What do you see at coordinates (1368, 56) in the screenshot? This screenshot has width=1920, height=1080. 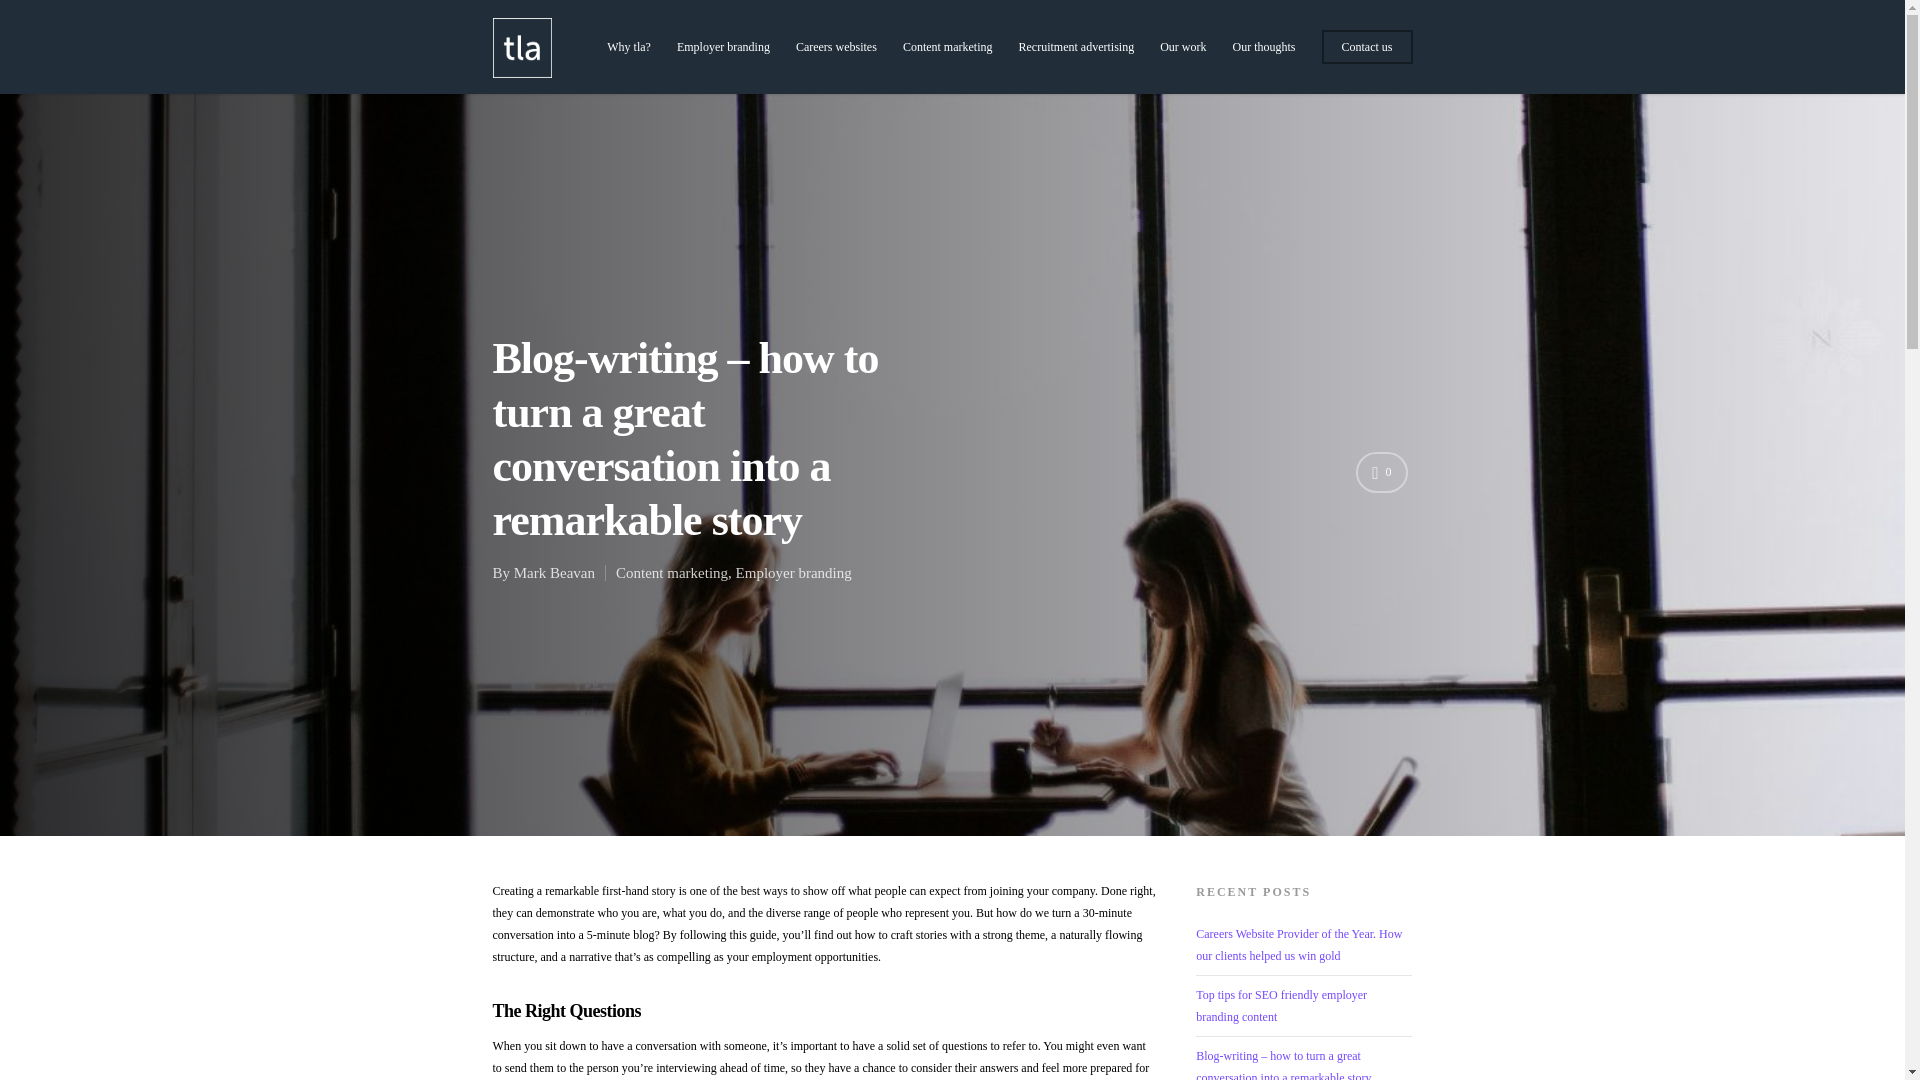 I see `Contact us` at bounding box center [1368, 56].